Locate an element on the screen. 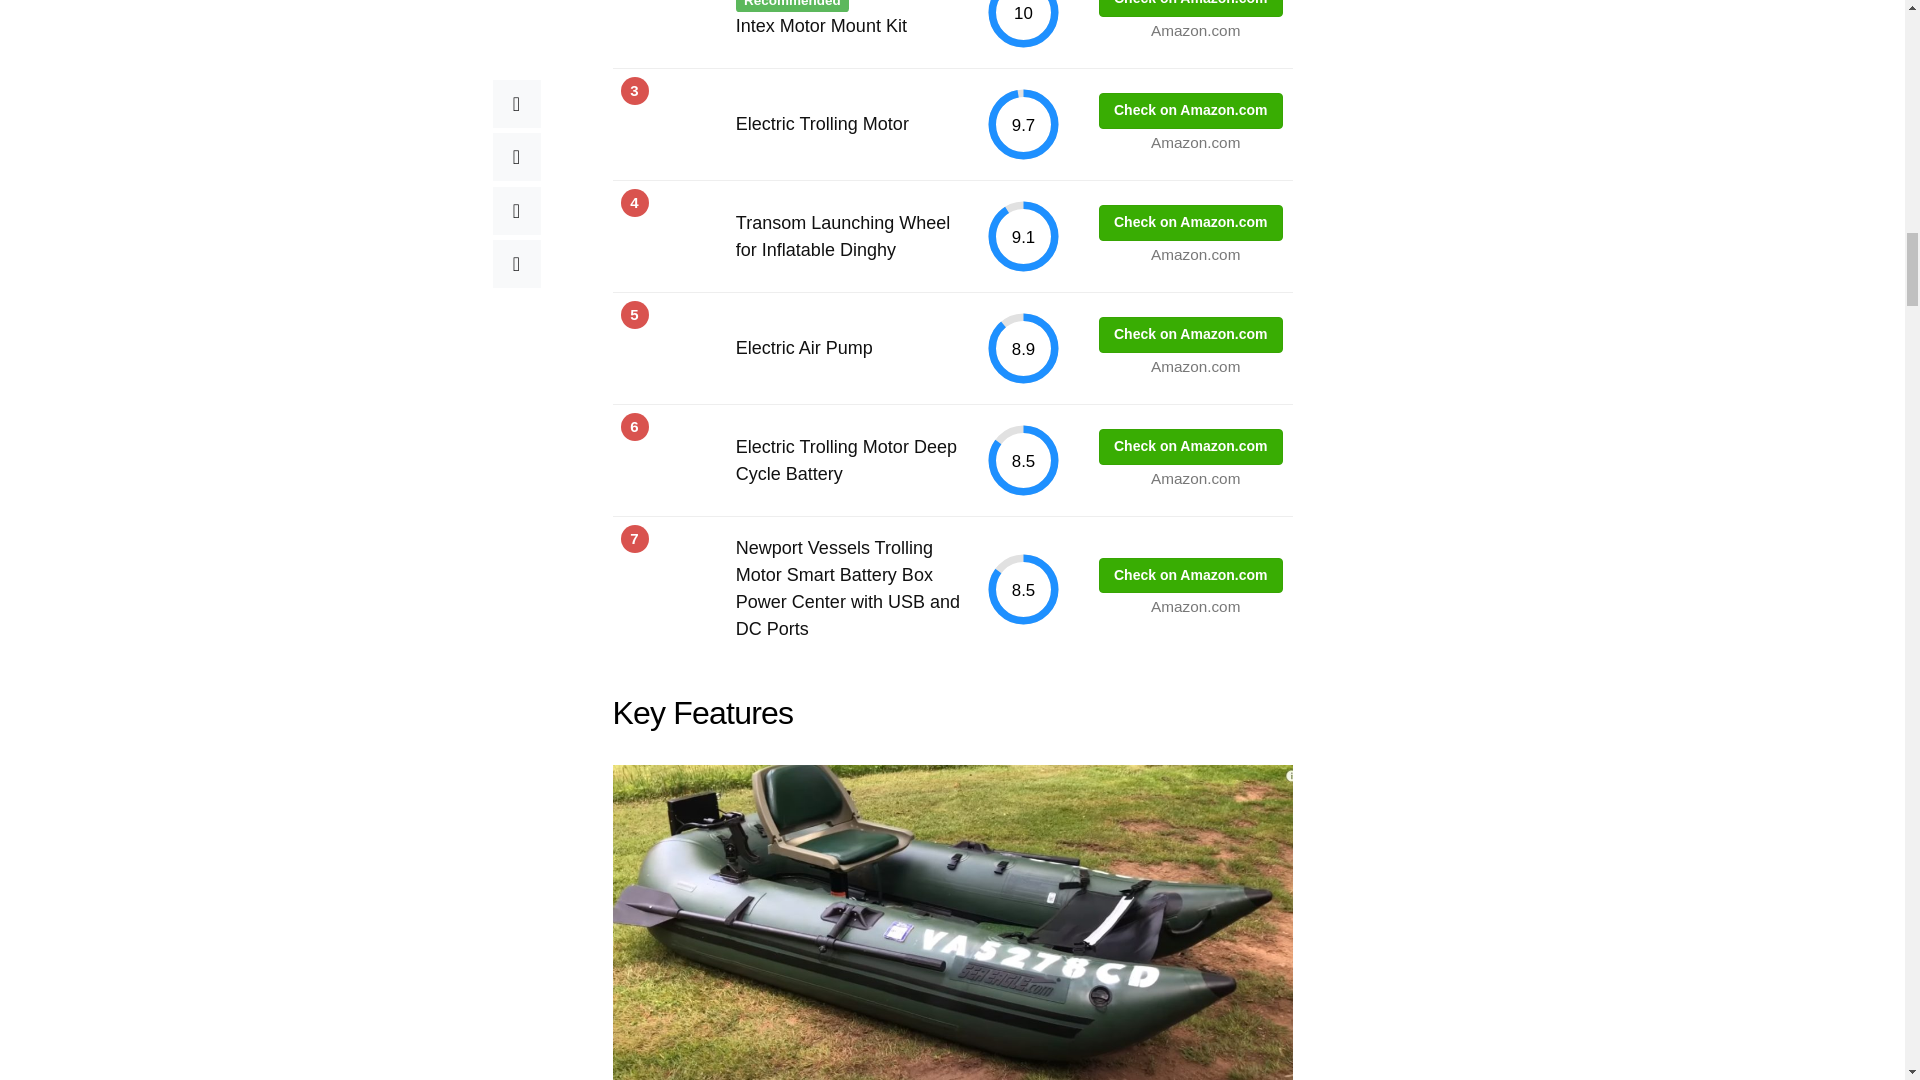 Image resolution: width=1920 pixels, height=1080 pixels. 8.5 is located at coordinates (1024, 460).